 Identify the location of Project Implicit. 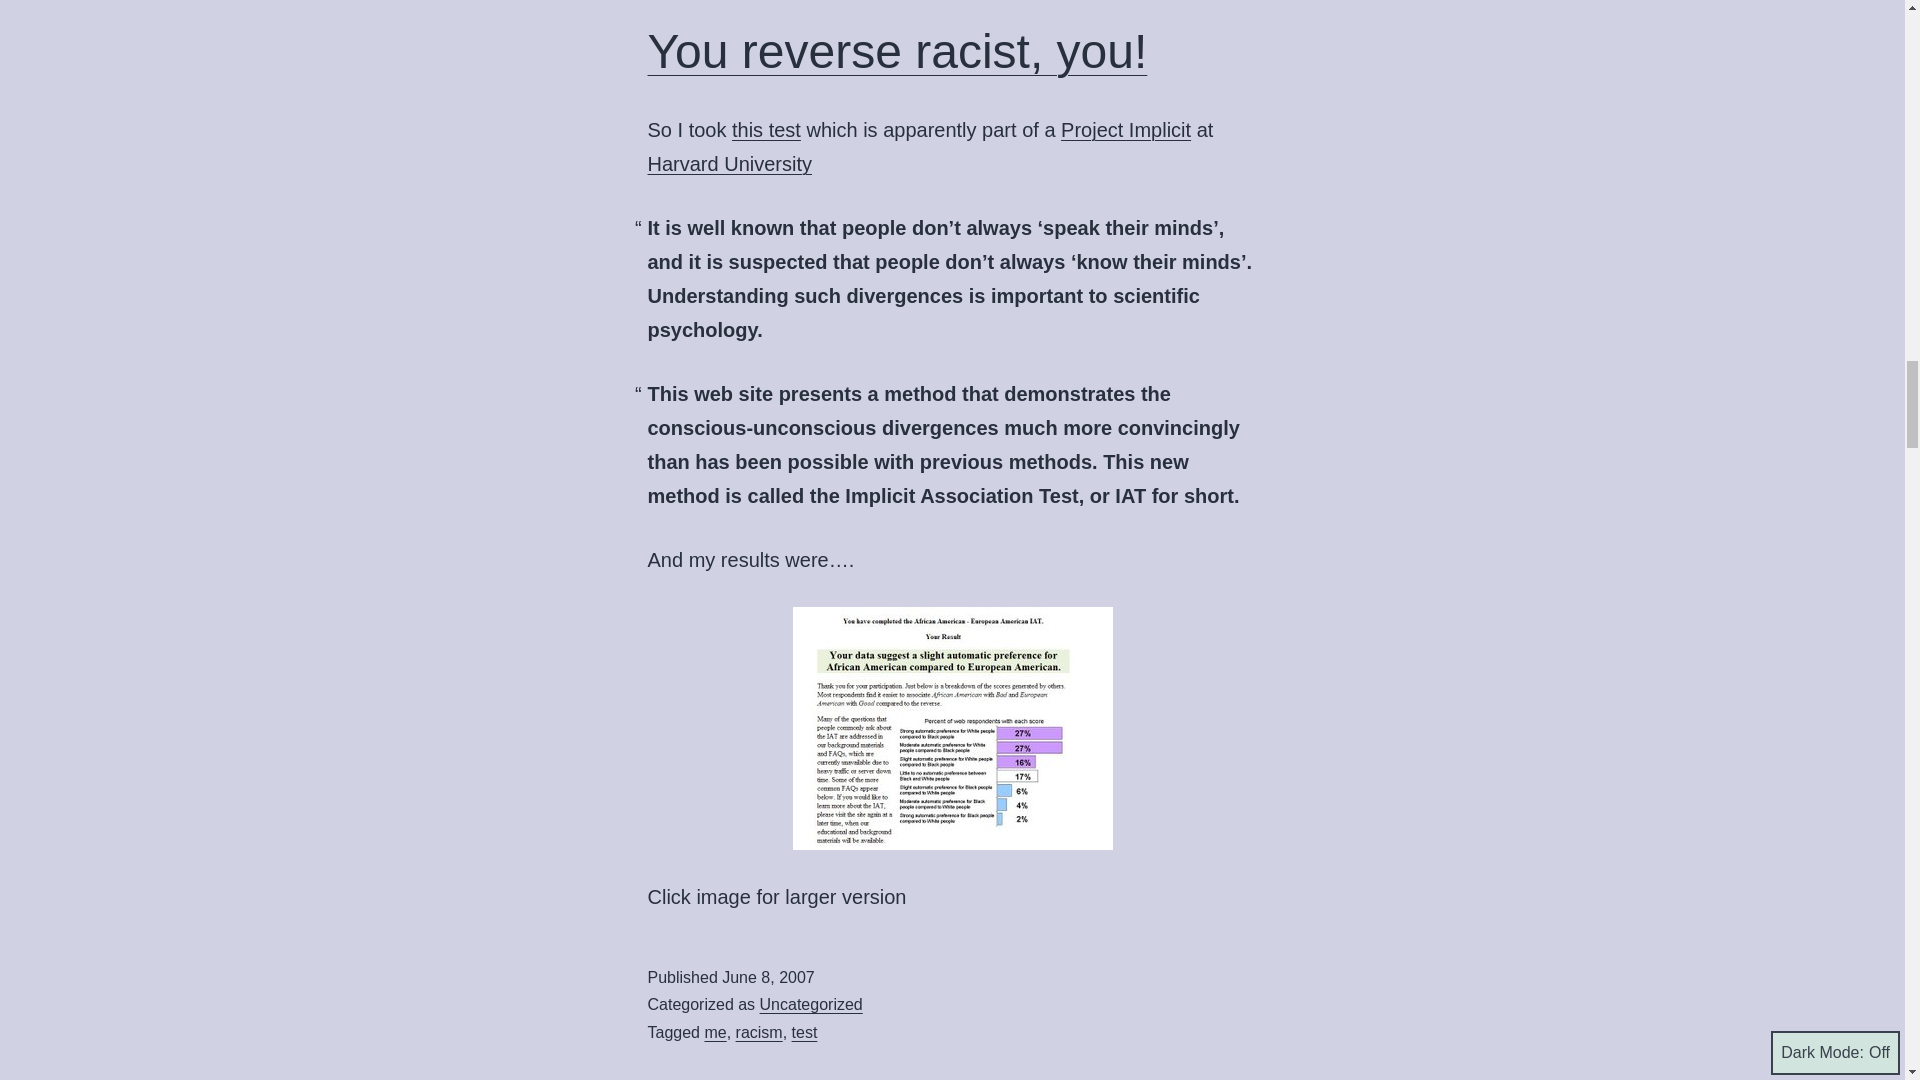
(1126, 130).